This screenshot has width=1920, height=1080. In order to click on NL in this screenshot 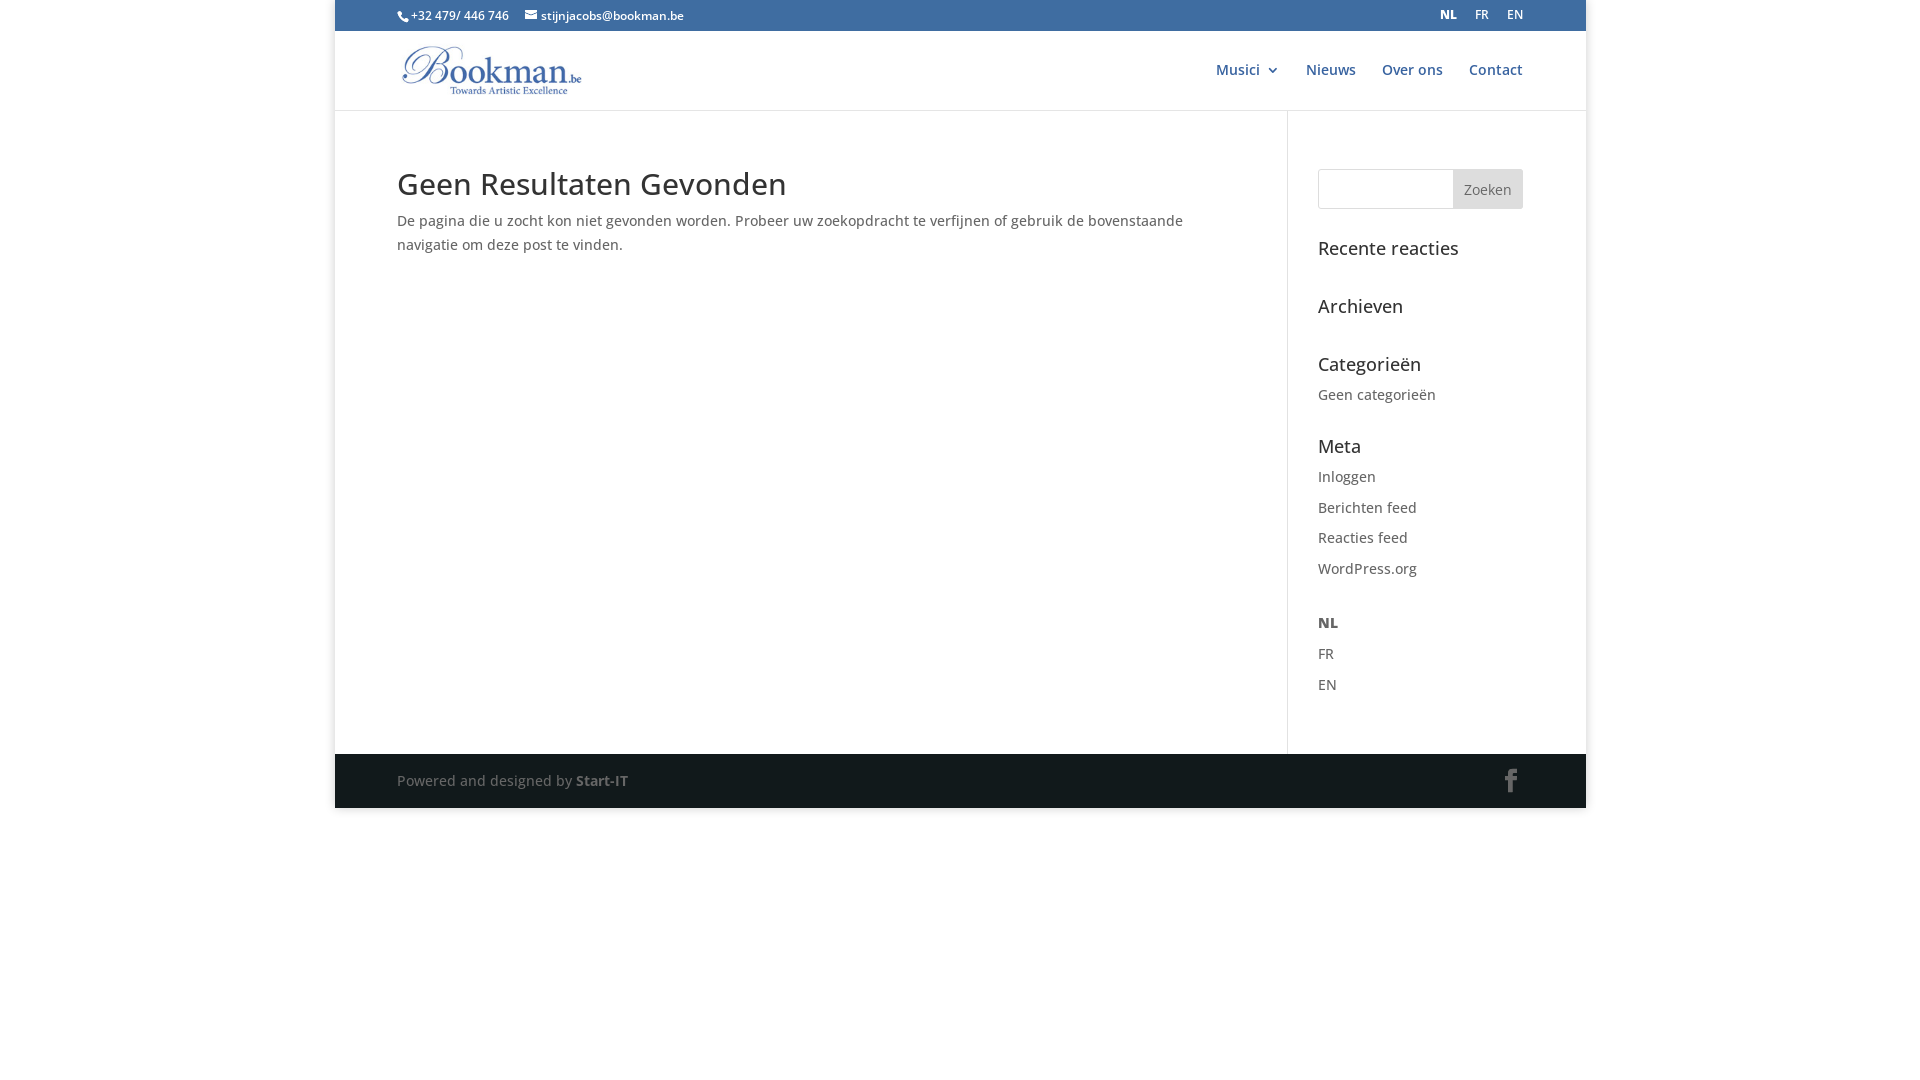, I will do `click(1328, 622)`.